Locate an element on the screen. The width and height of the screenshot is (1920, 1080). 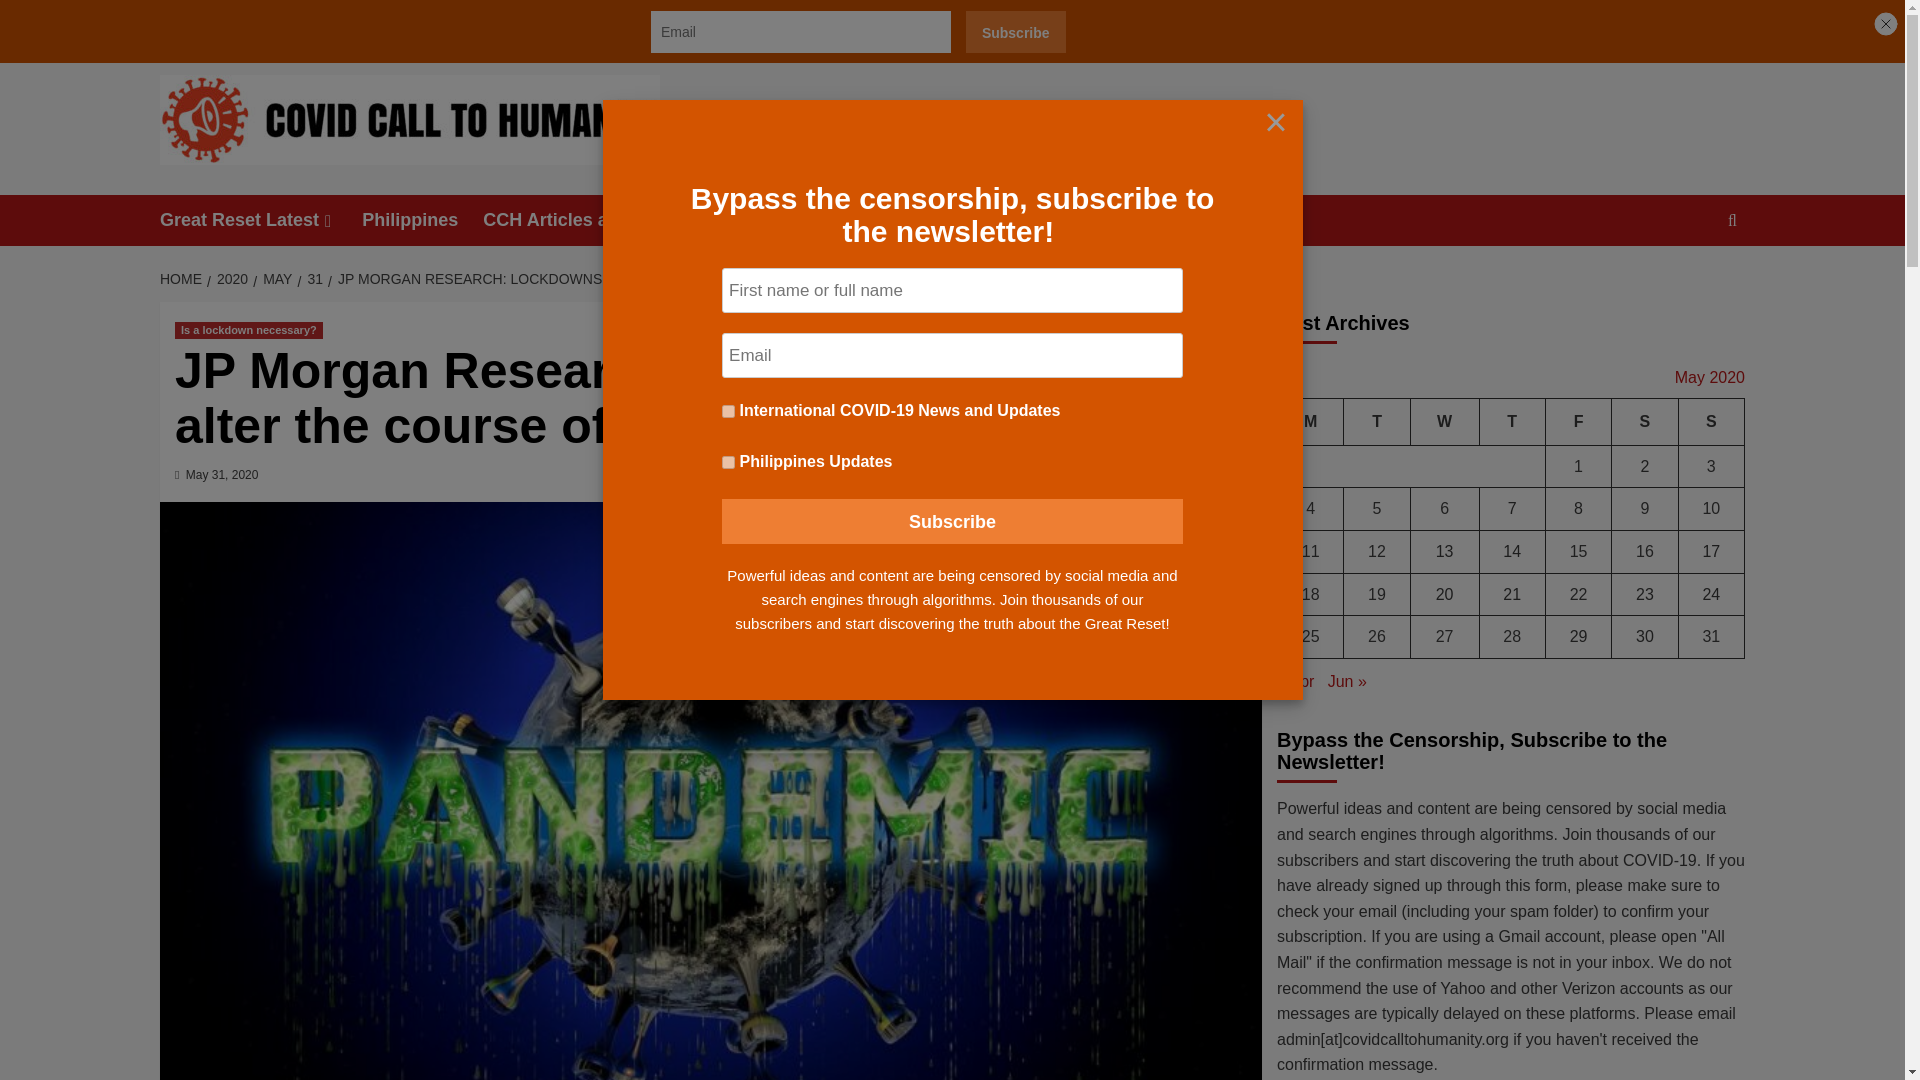
NEWSLETTER ARCHIVE is located at coordinates (445, 22).